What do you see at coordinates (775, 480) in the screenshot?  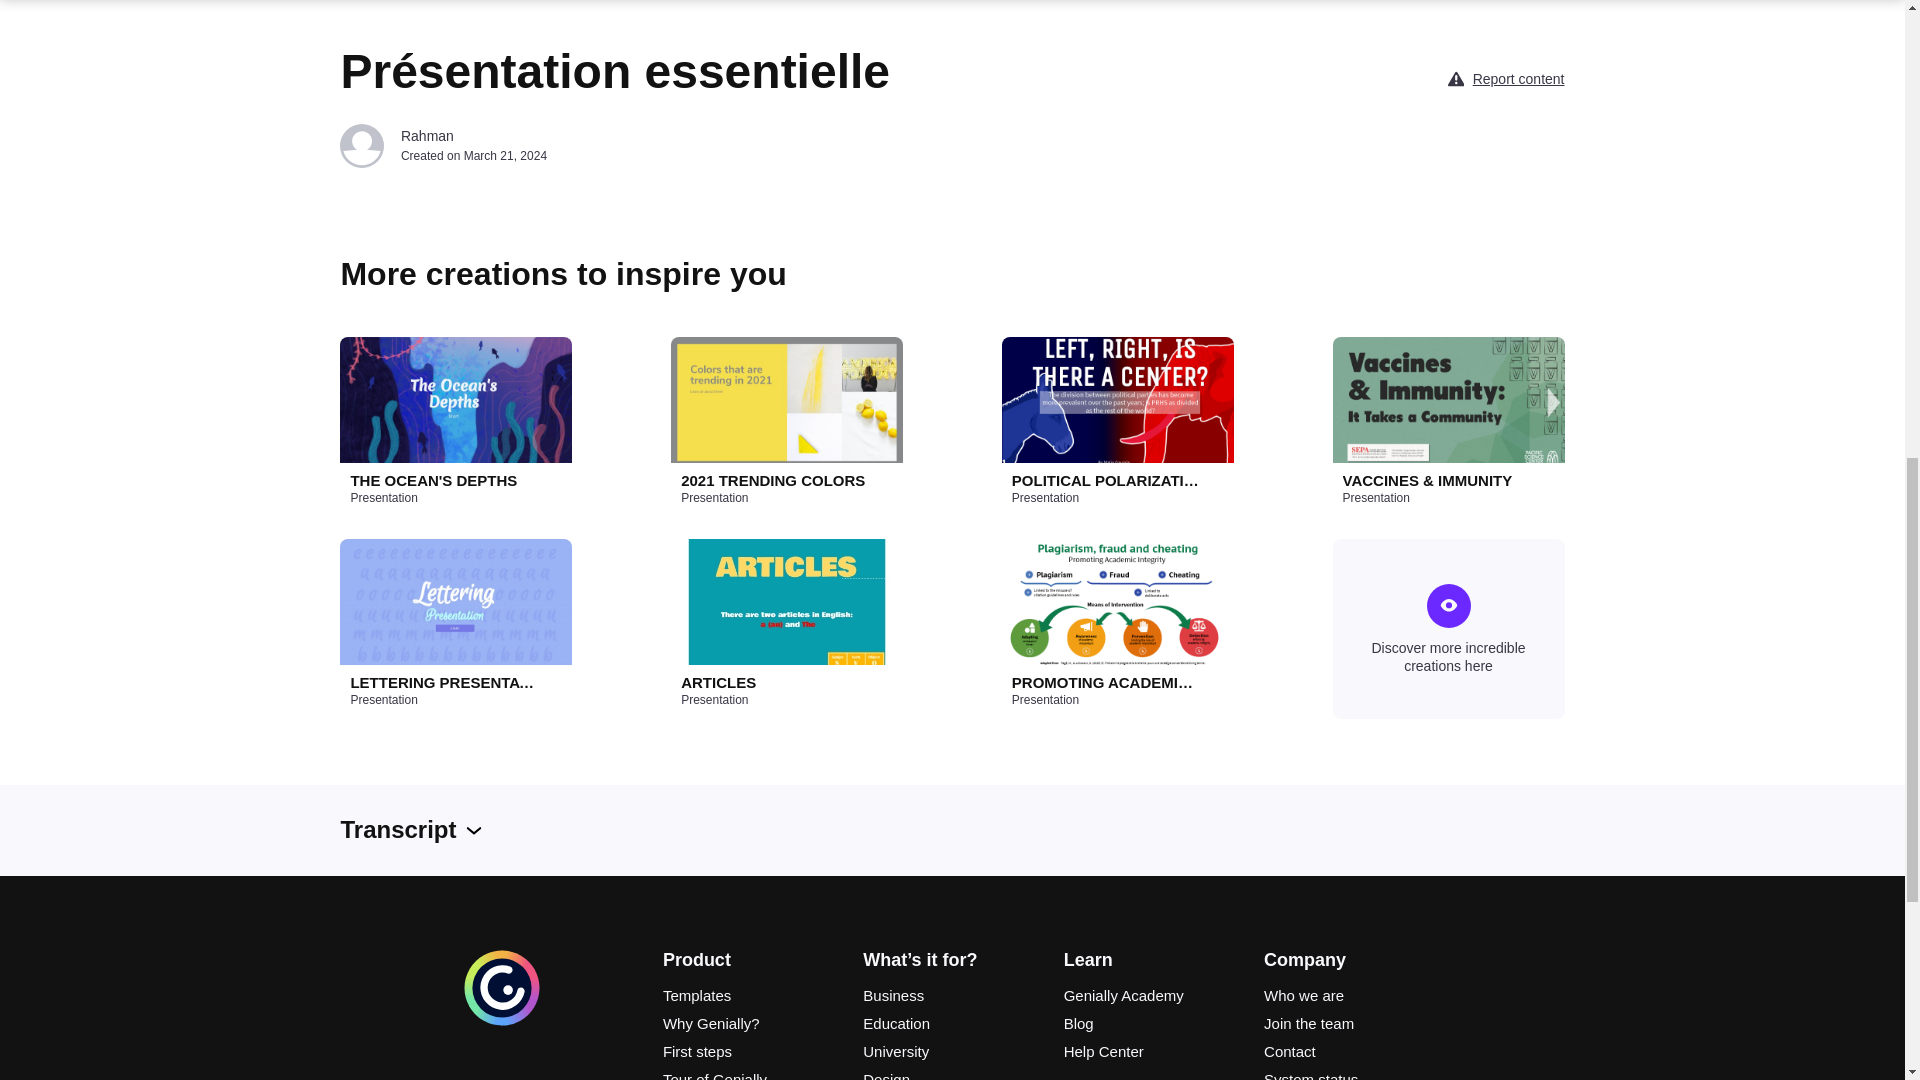 I see `2021 TRENDING COLORS` at bounding box center [775, 480].